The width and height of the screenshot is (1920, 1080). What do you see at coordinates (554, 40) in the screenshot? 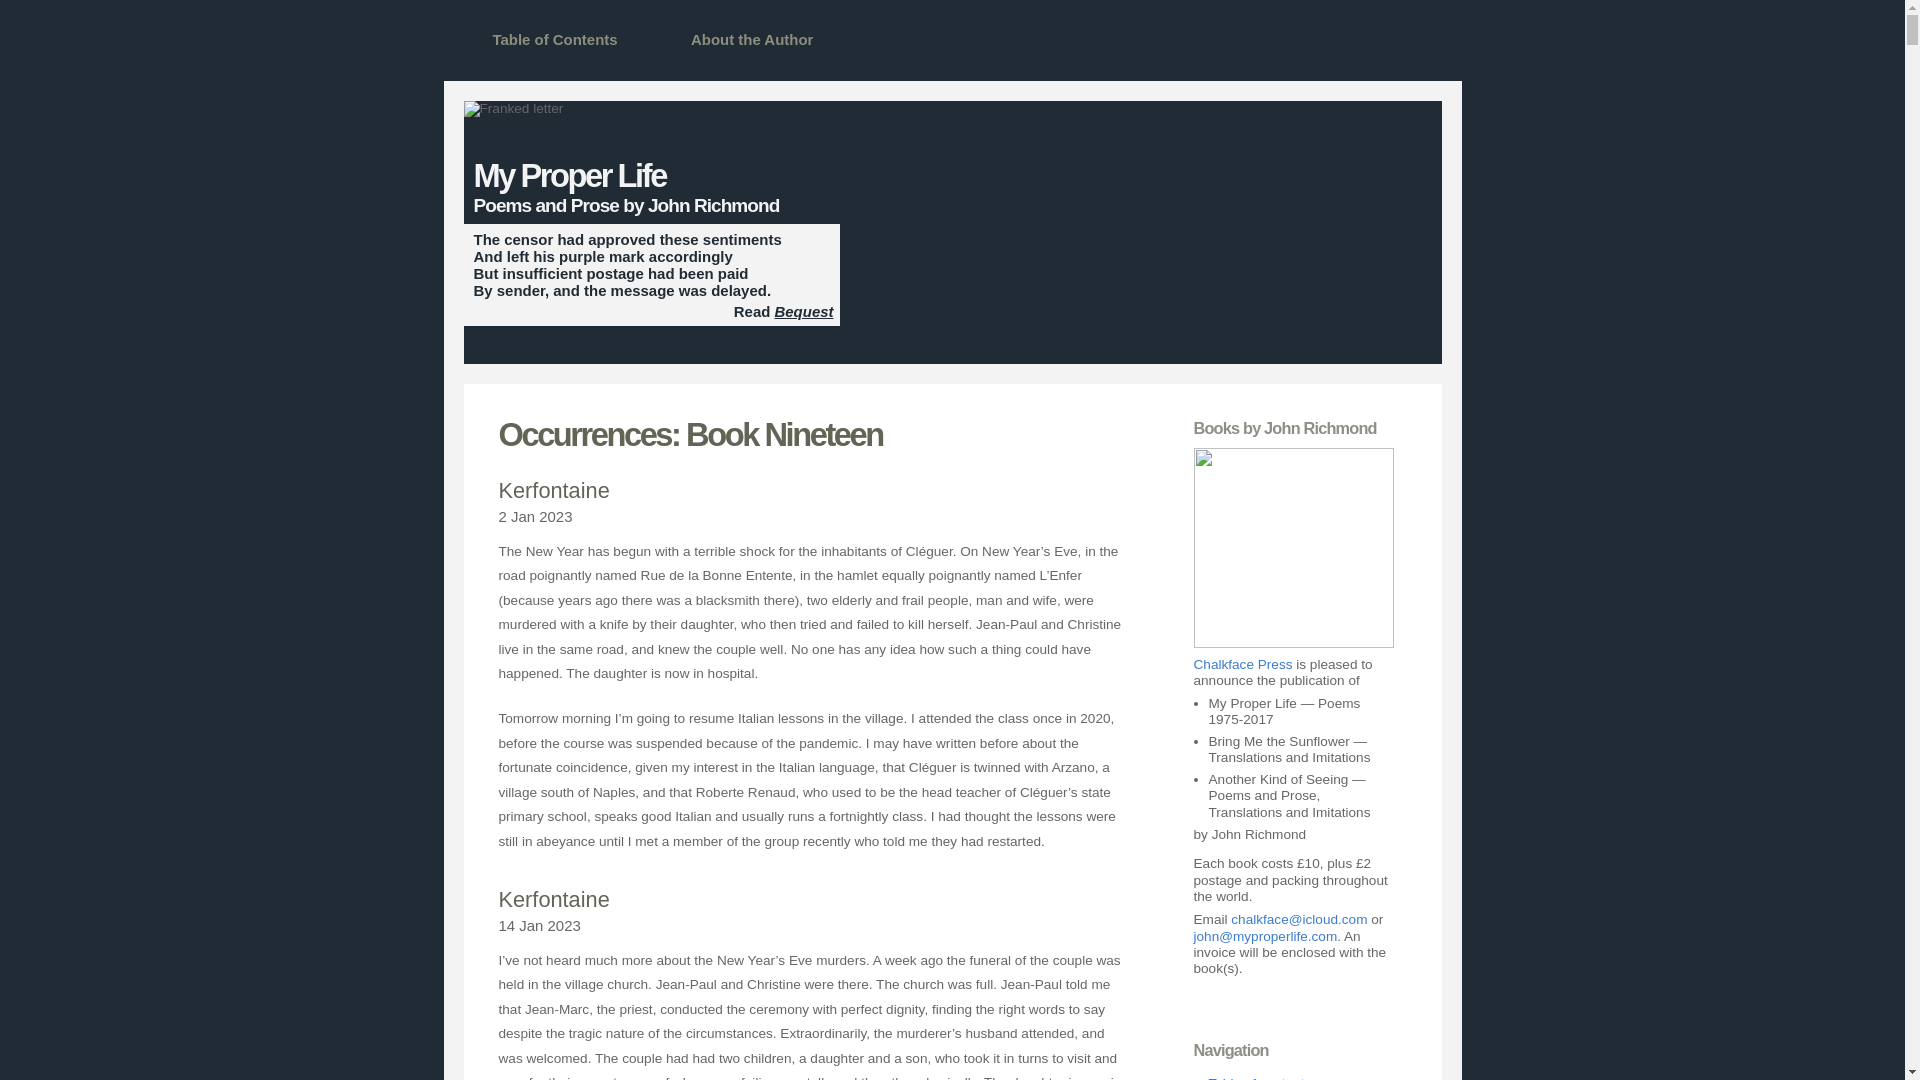
I see `Table of Contents` at bounding box center [554, 40].